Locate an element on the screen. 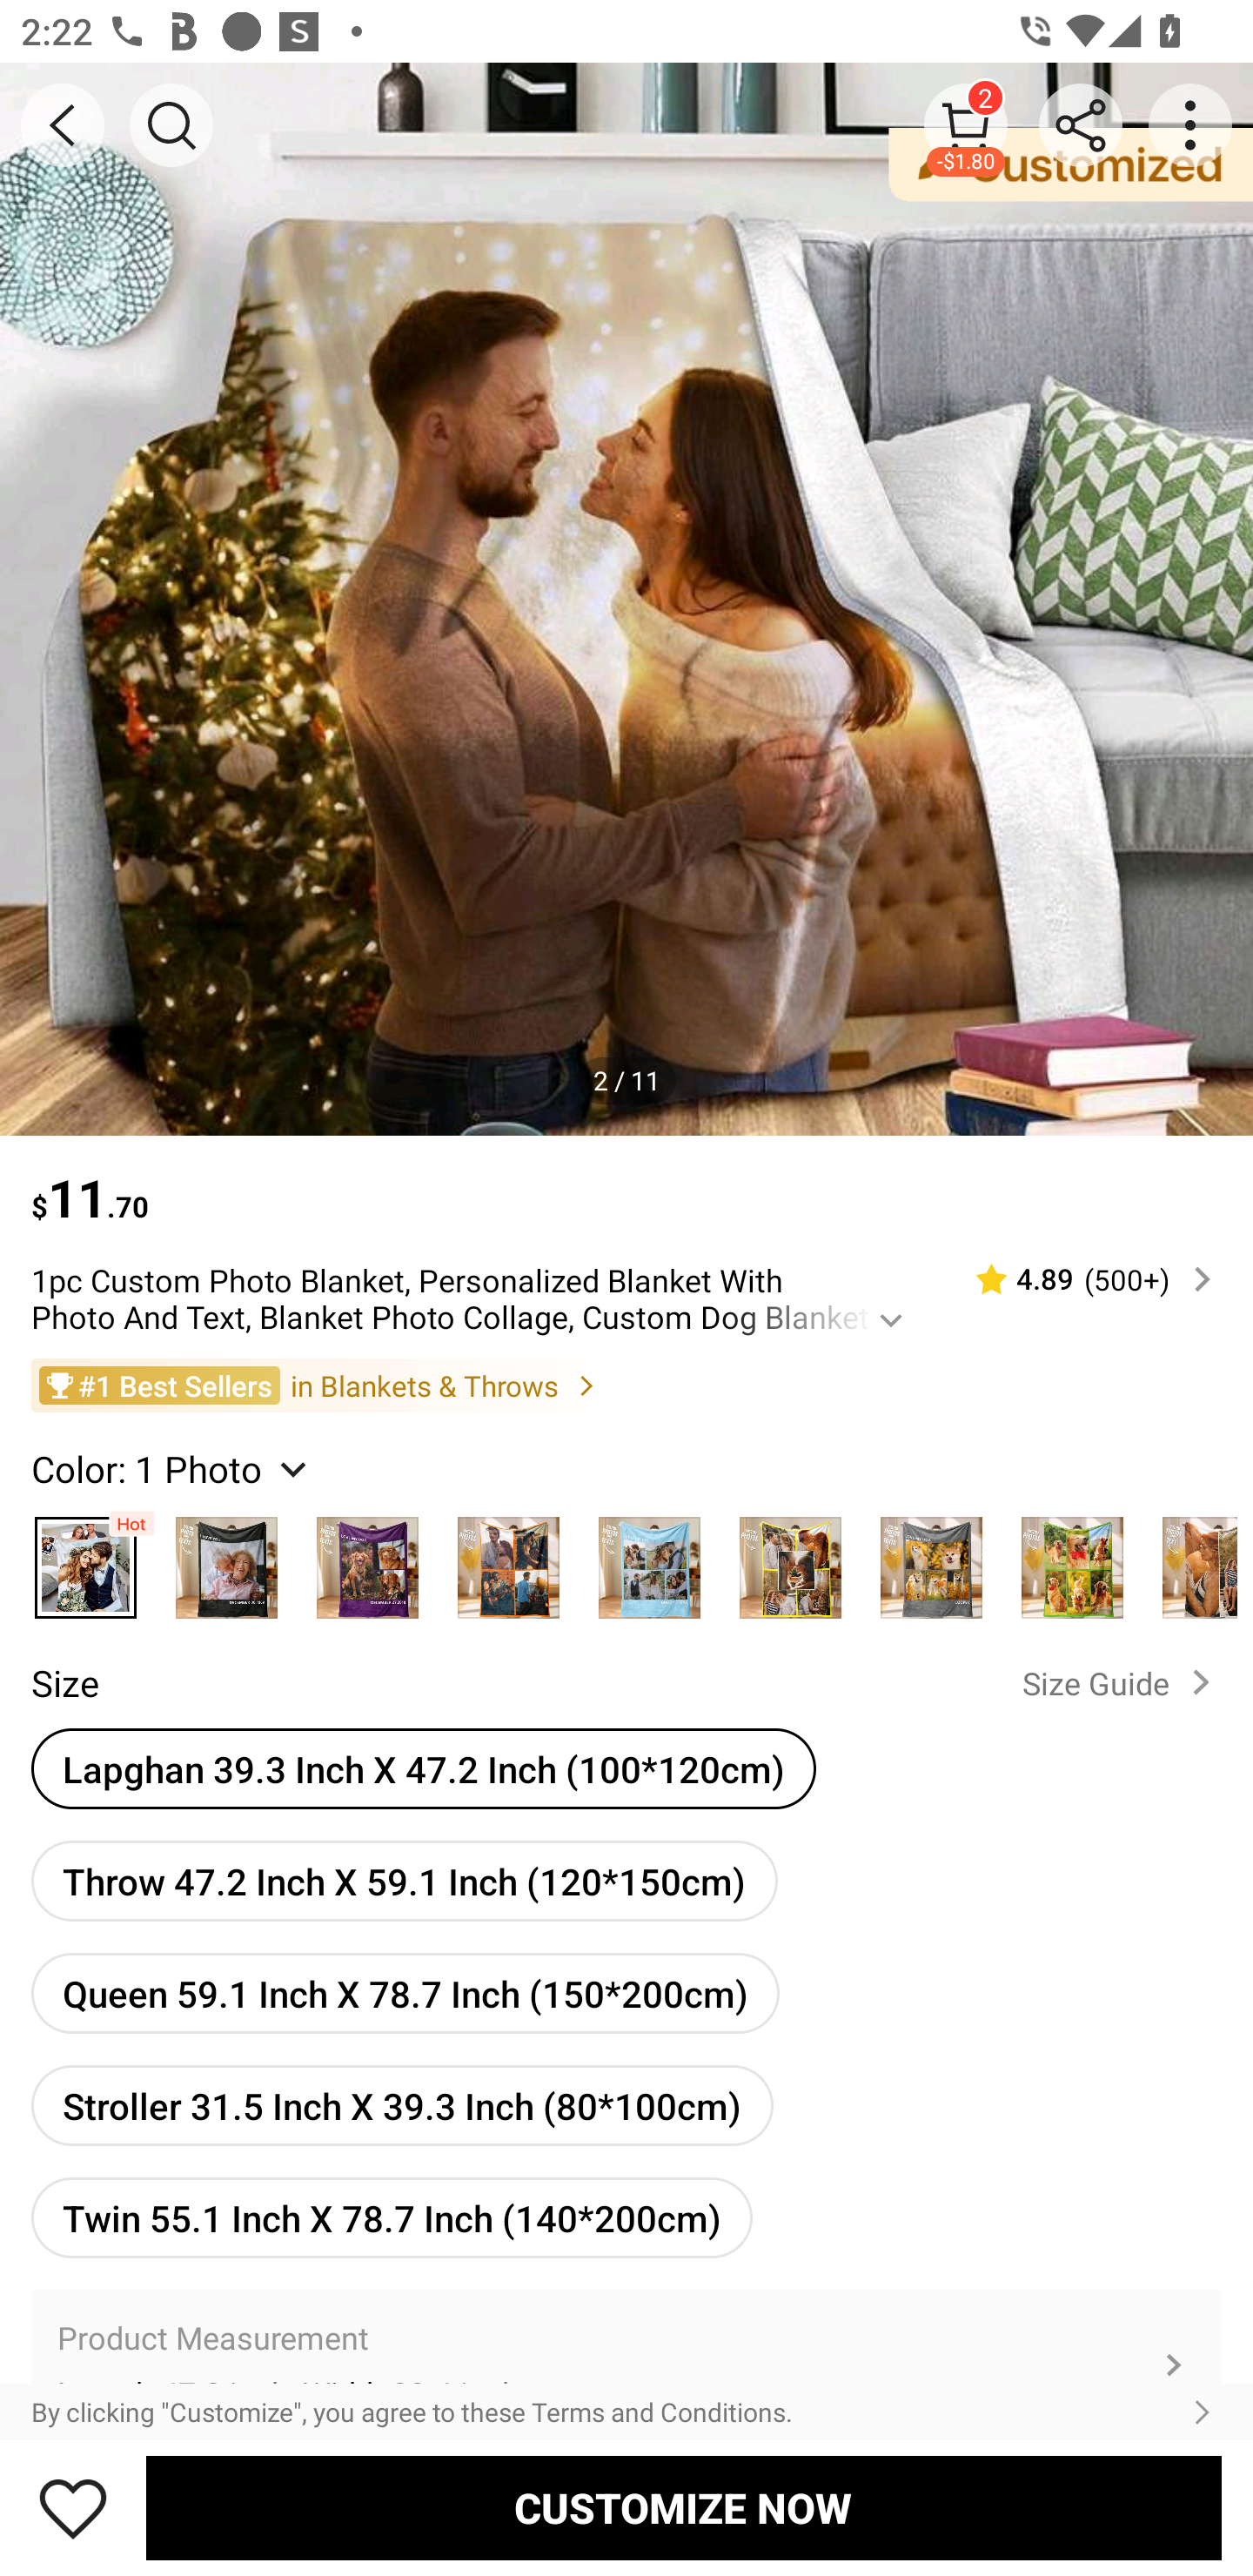 The width and height of the screenshot is (1253, 2576). Save is located at coordinates (73, 2507).